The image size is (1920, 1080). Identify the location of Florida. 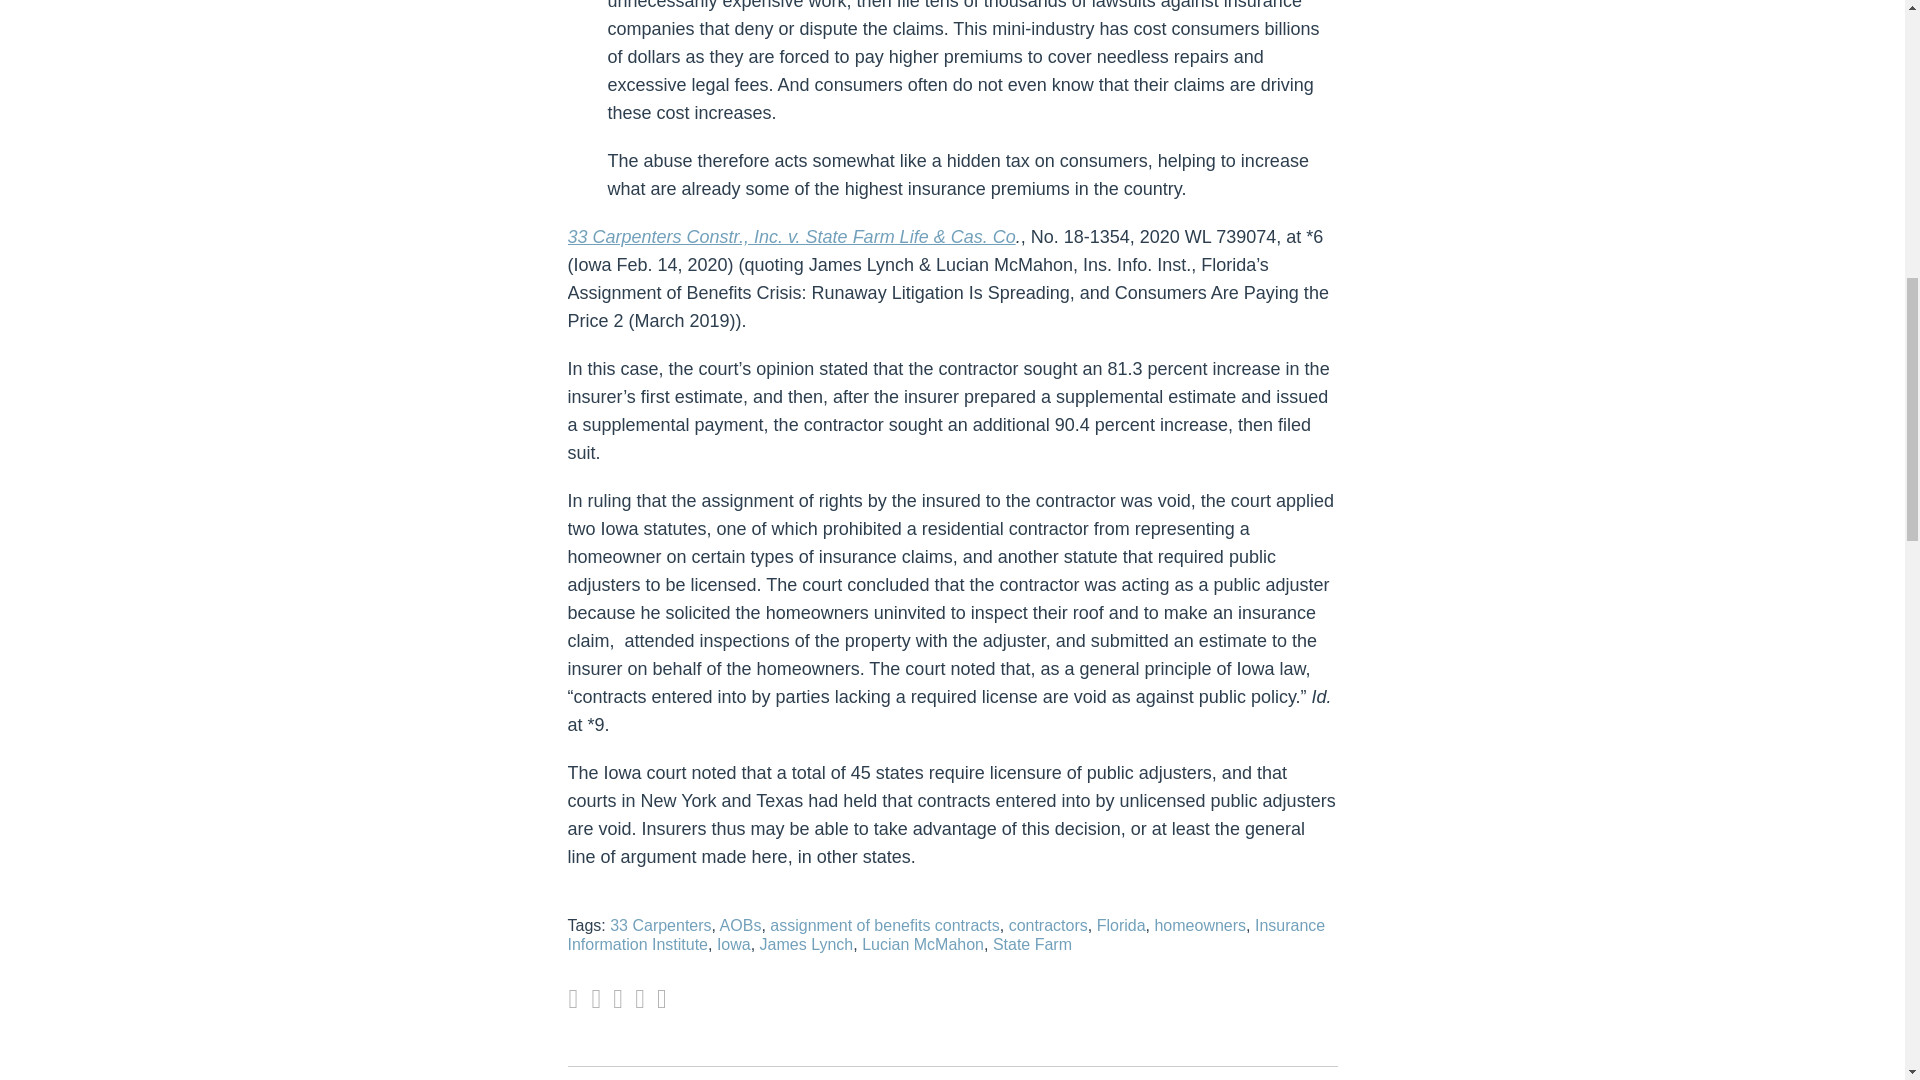
(1121, 925).